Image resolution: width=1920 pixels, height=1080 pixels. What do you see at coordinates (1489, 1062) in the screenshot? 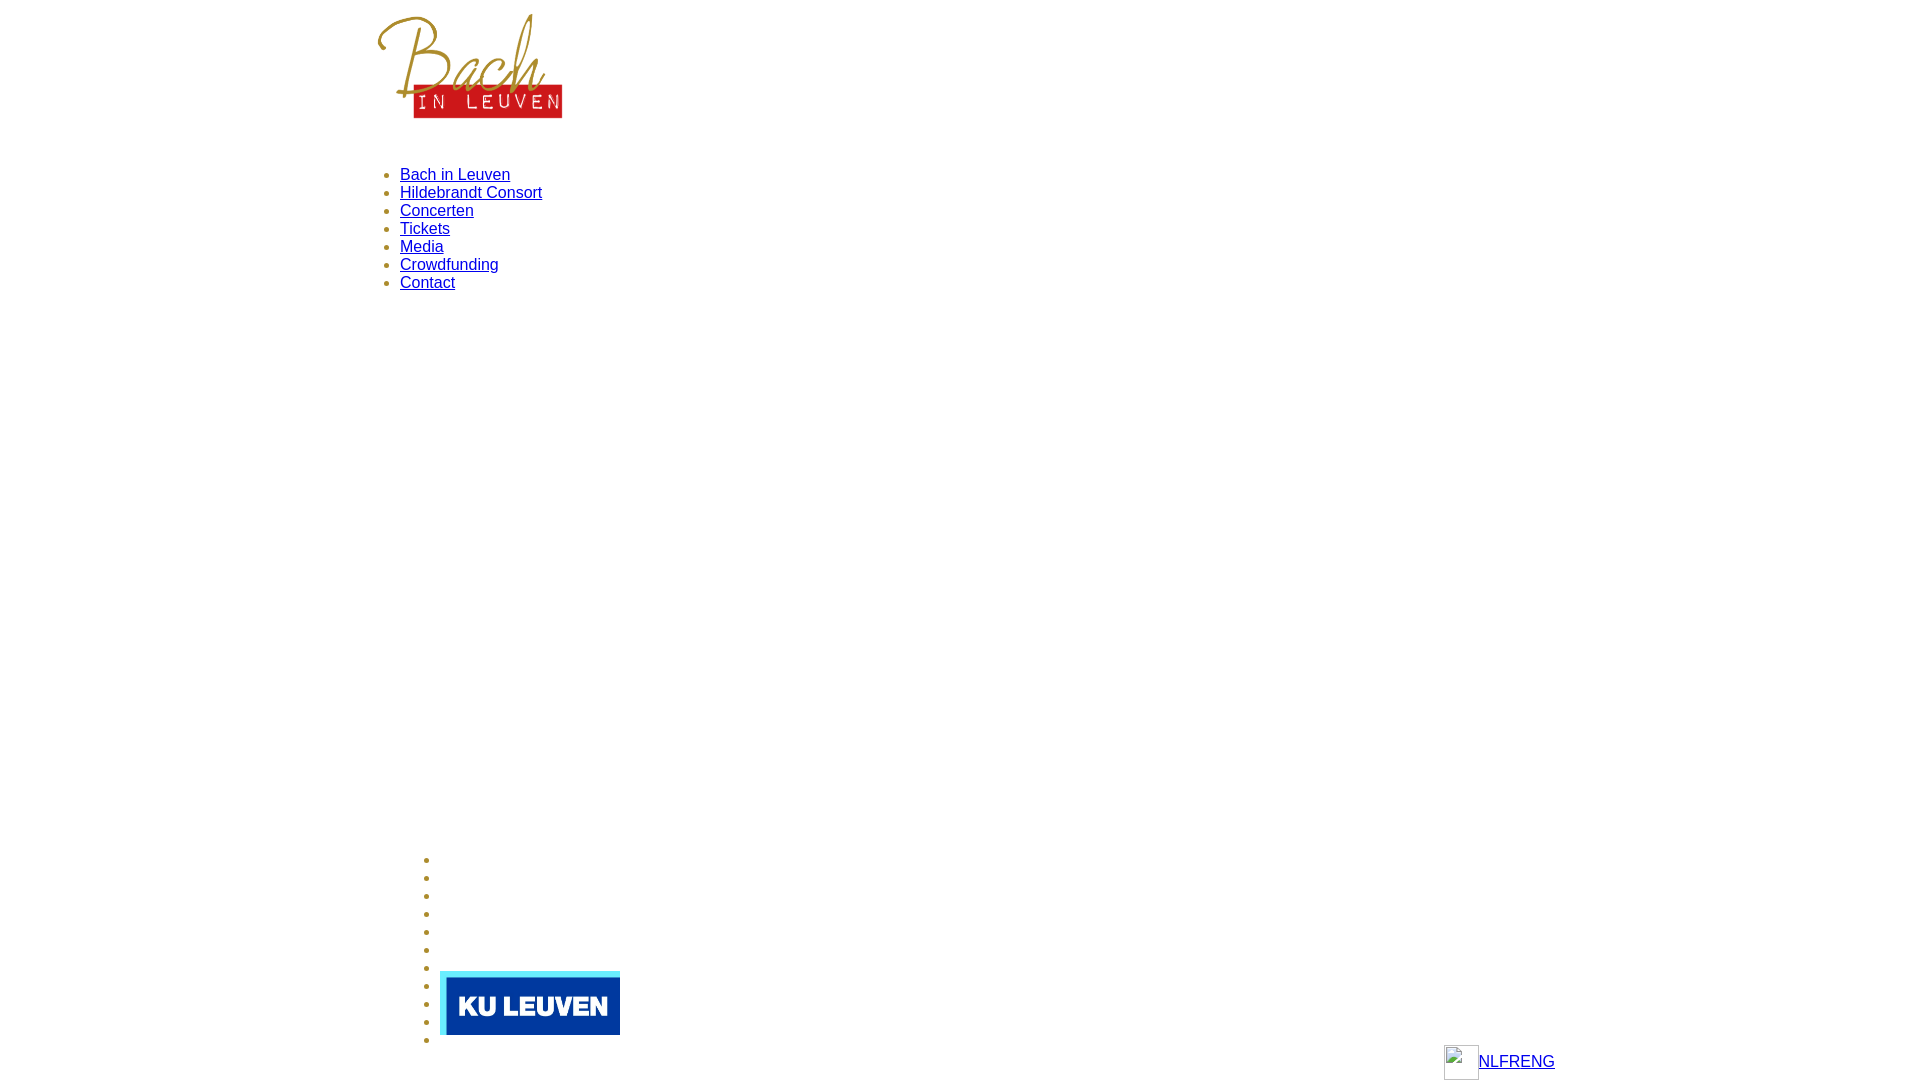
I see `NL` at bounding box center [1489, 1062].